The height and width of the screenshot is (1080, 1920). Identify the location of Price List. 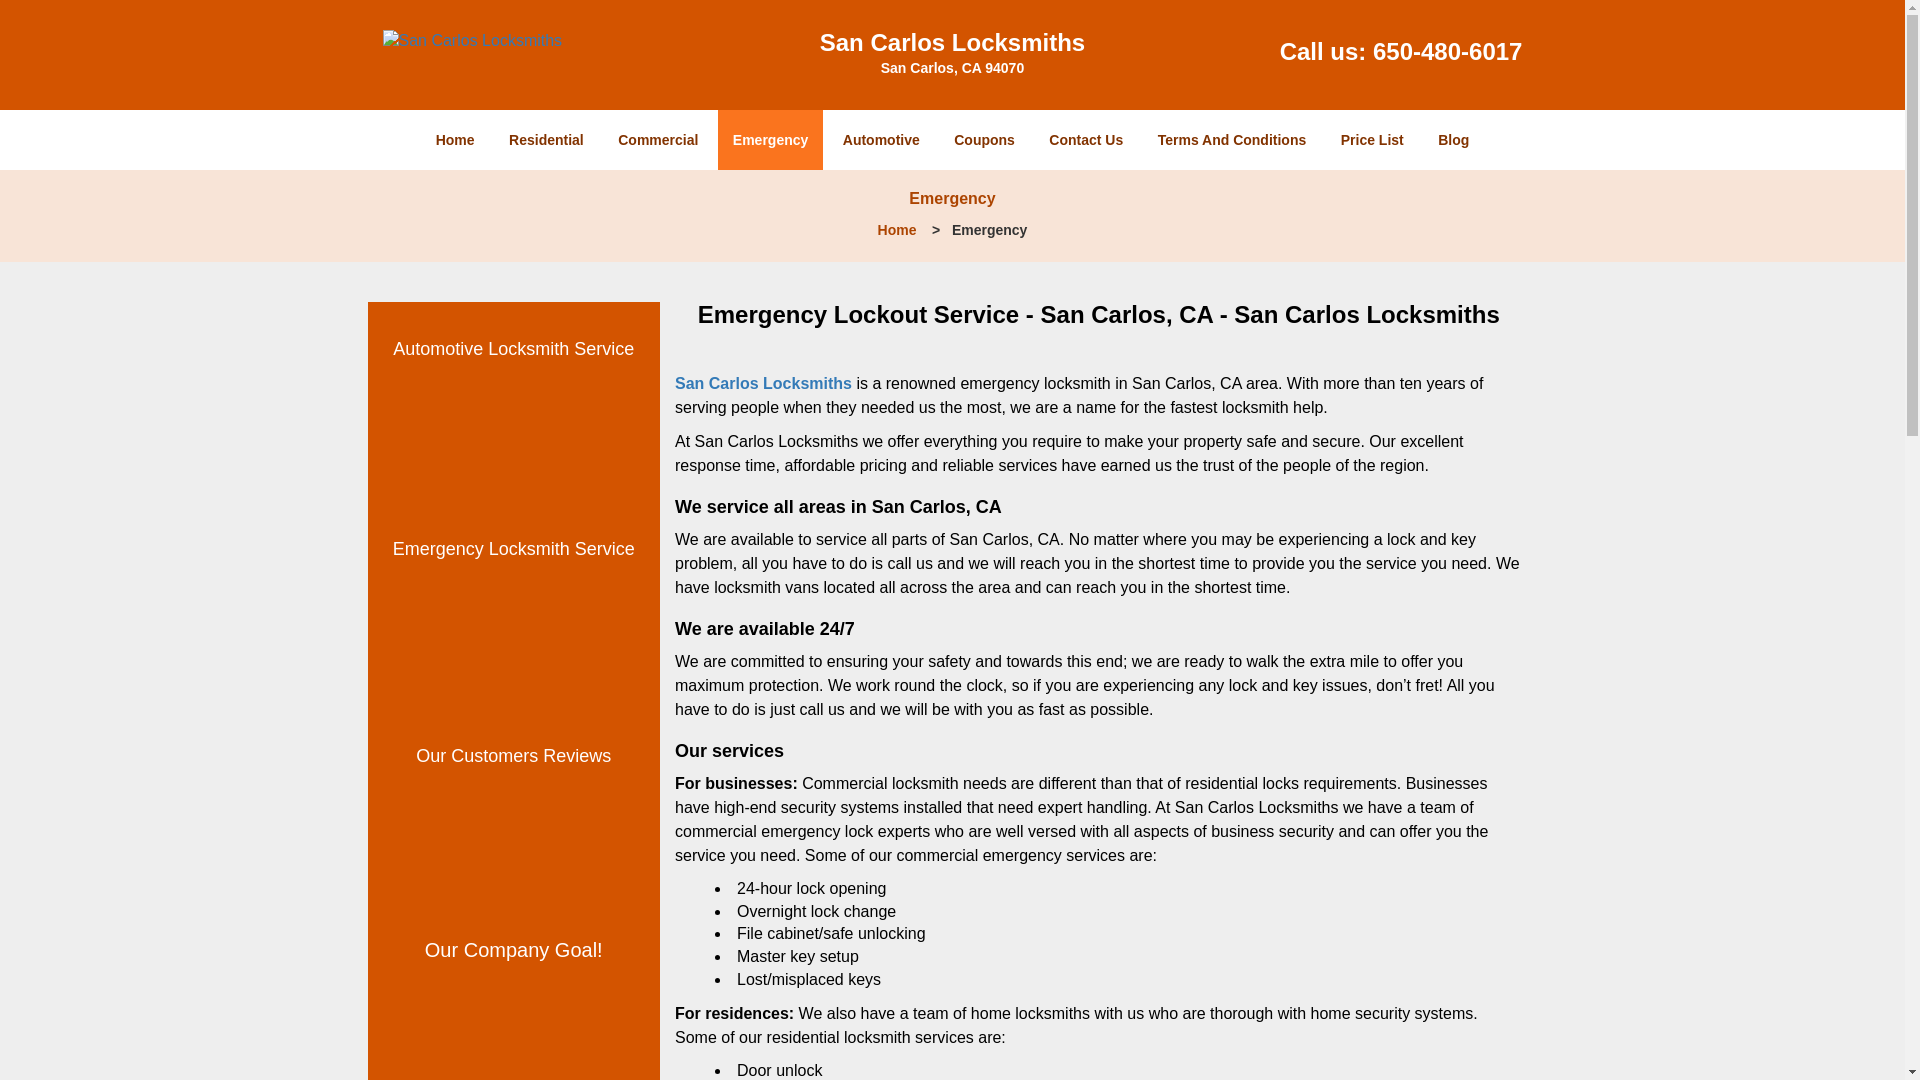
(1372, 140).